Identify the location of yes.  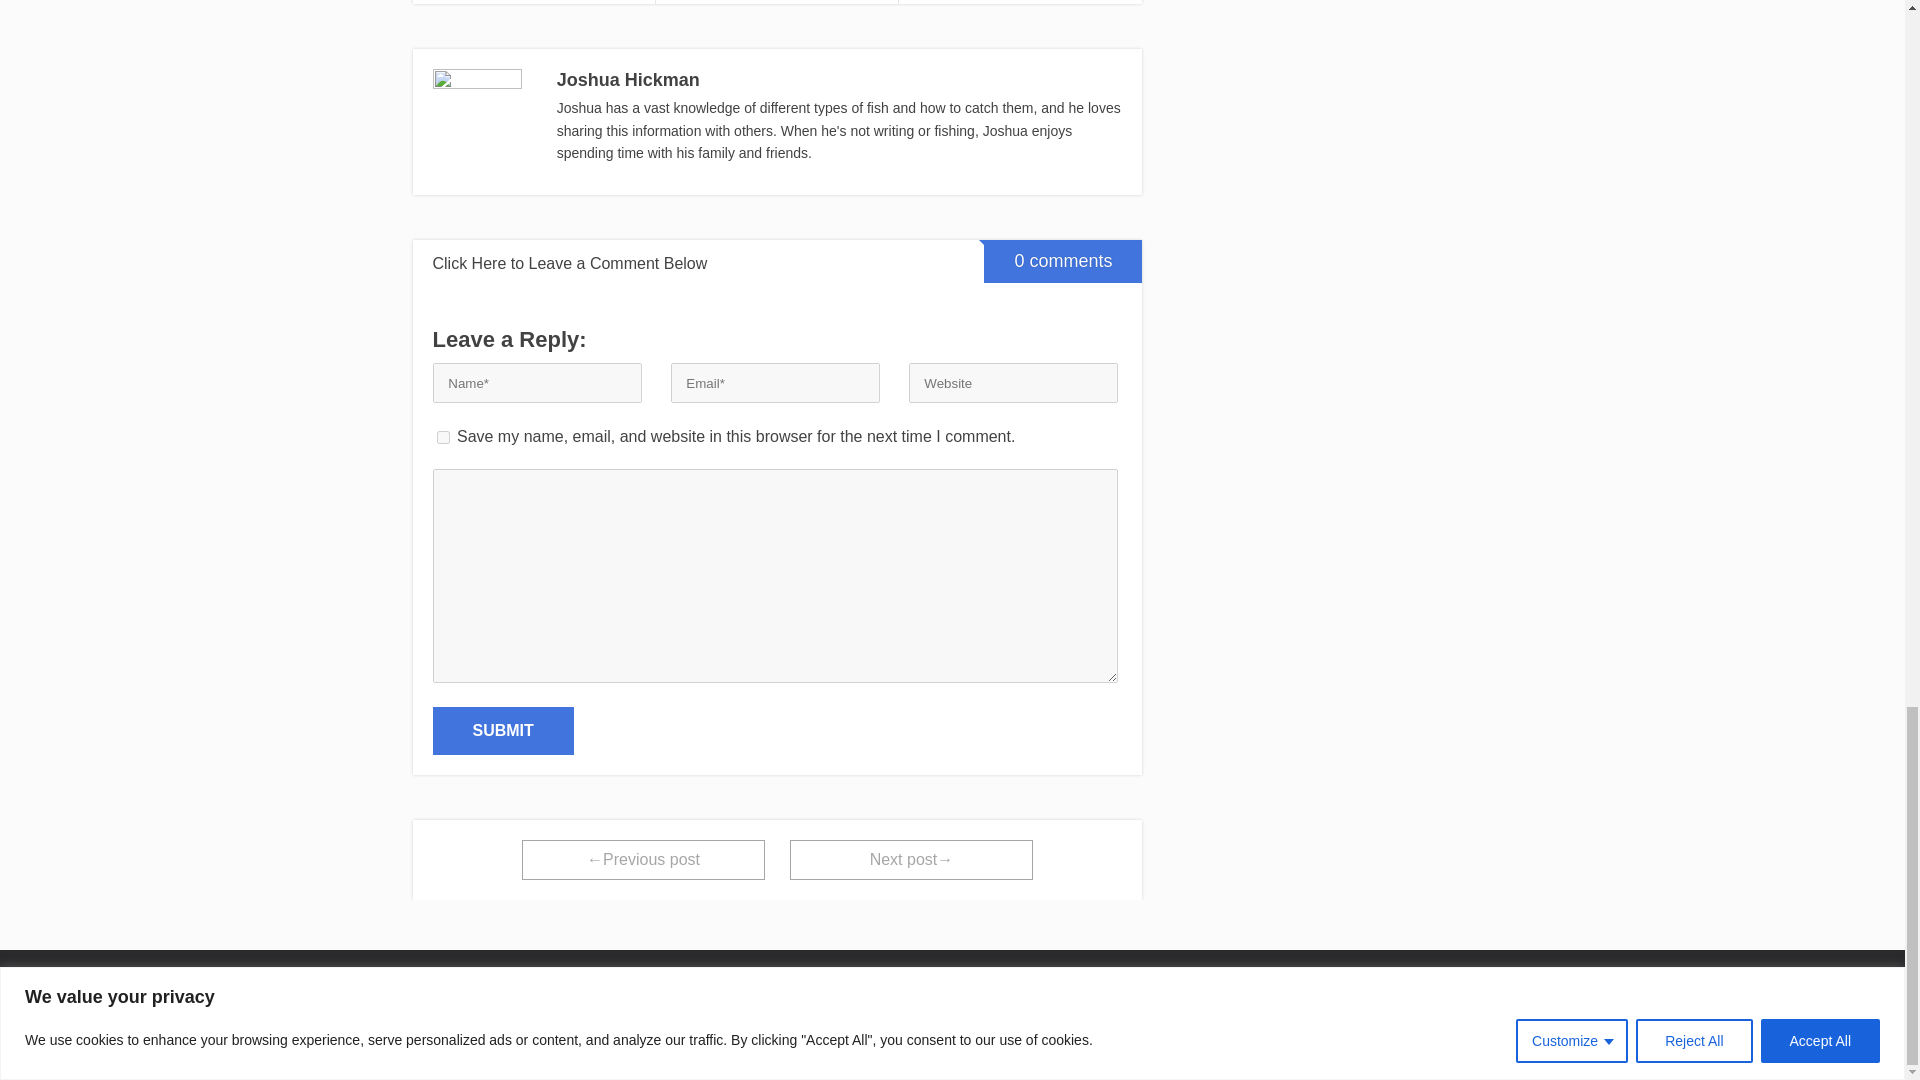
(442, 436).